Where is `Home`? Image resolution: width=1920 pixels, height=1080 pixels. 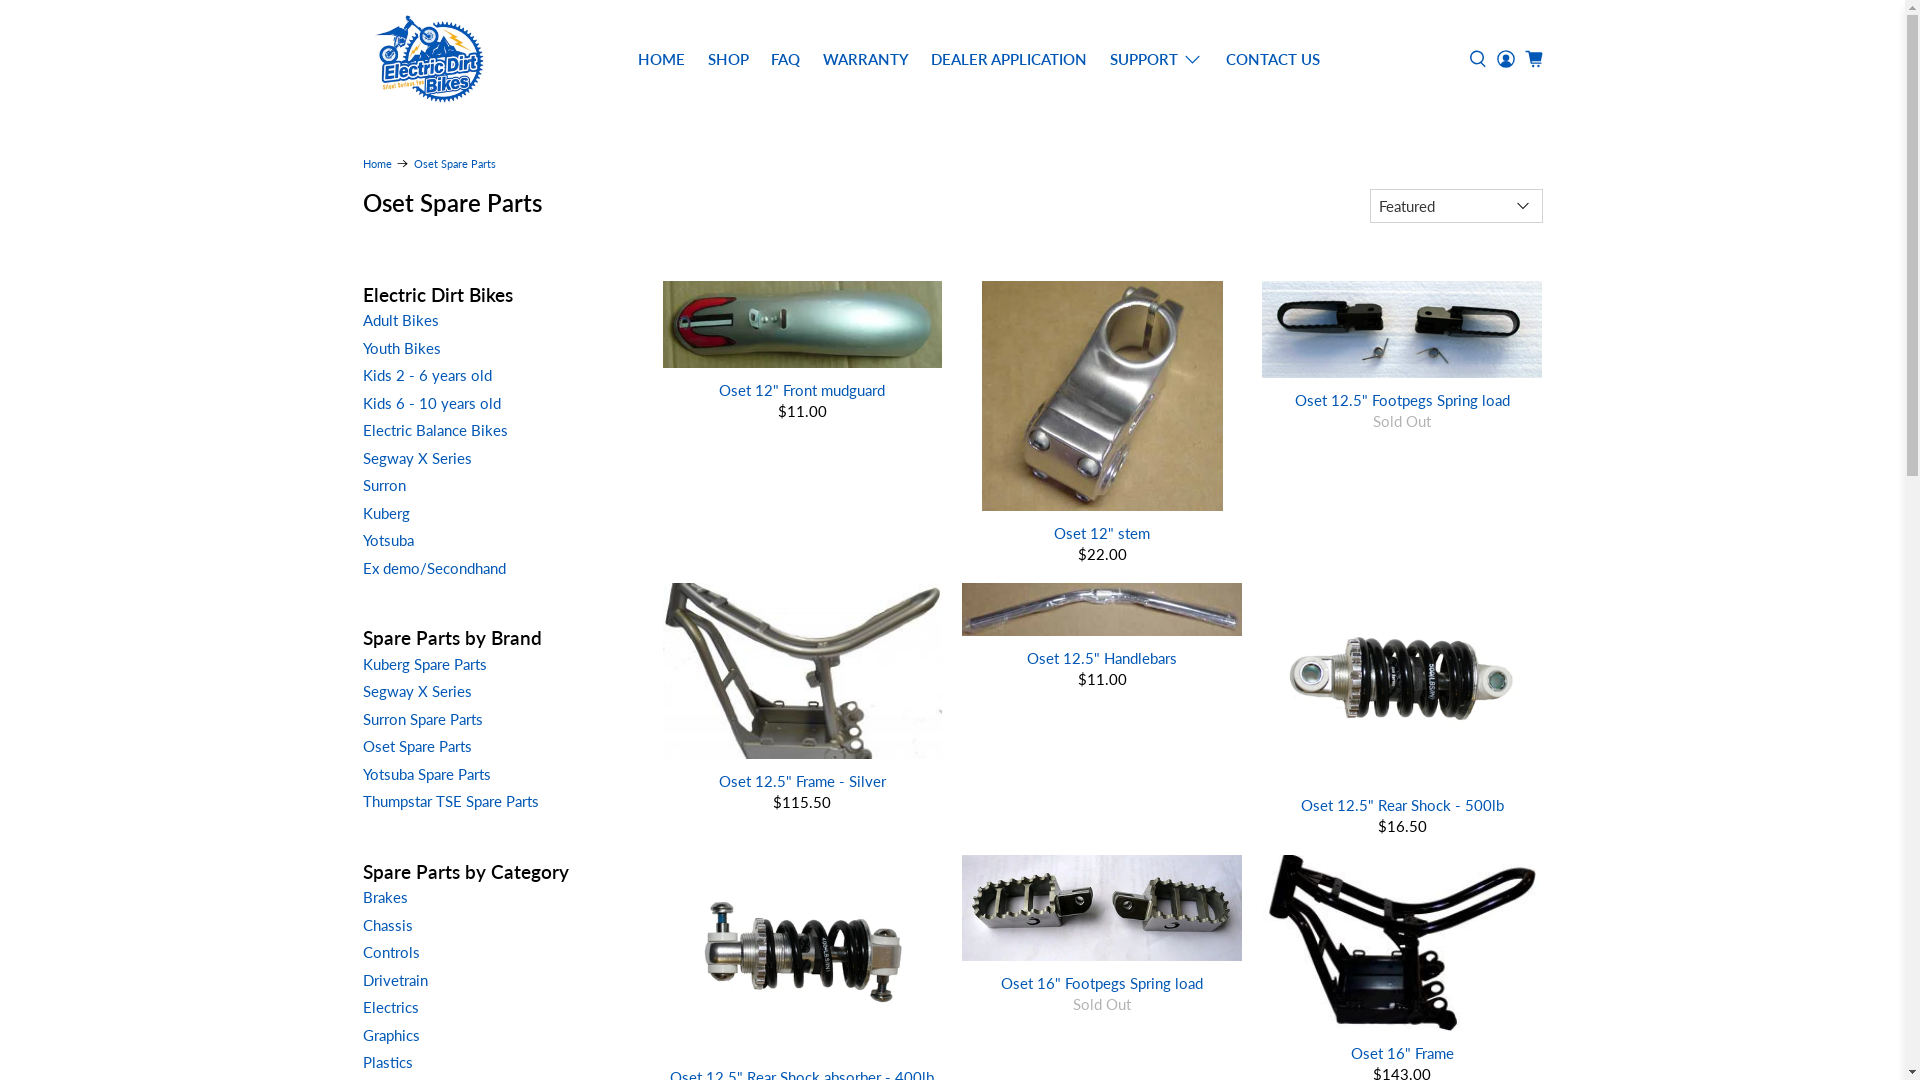 Home is located at coordinates (376, 164).